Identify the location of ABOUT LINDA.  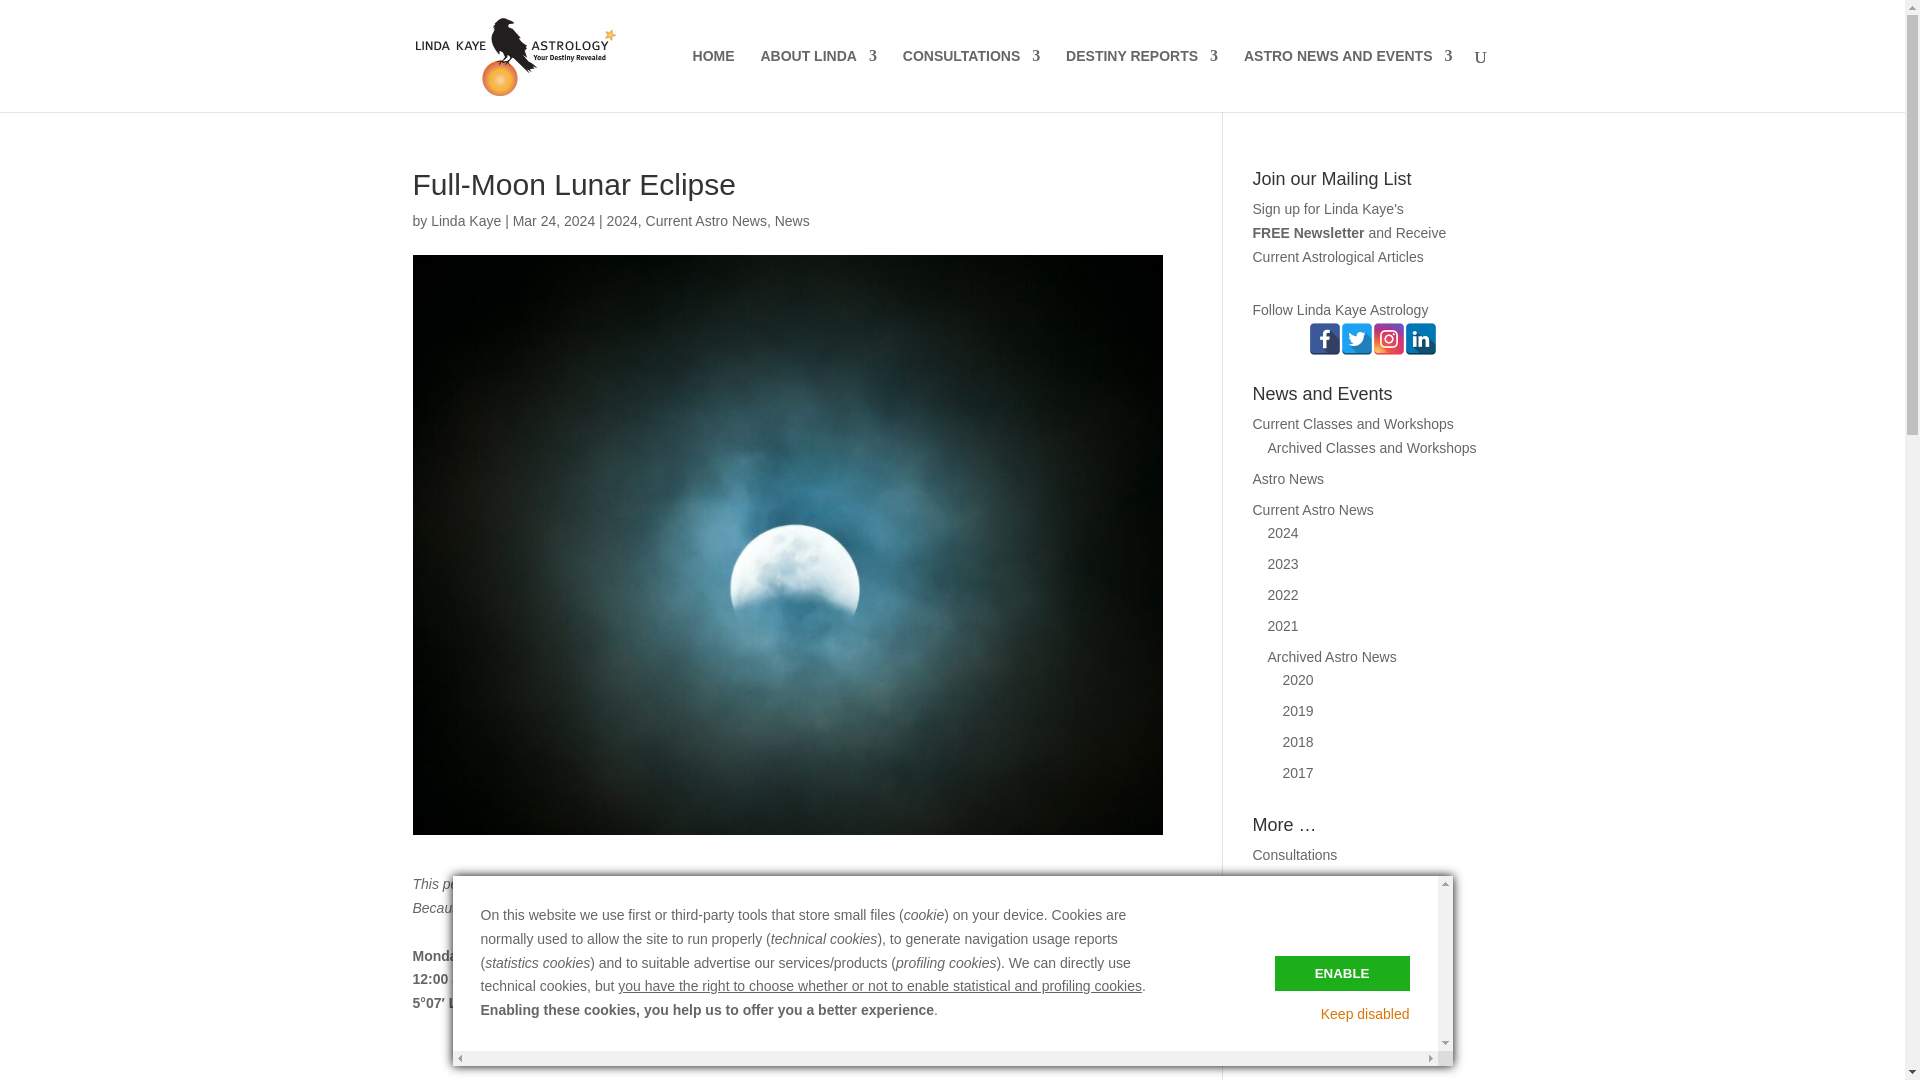
(818, 80).